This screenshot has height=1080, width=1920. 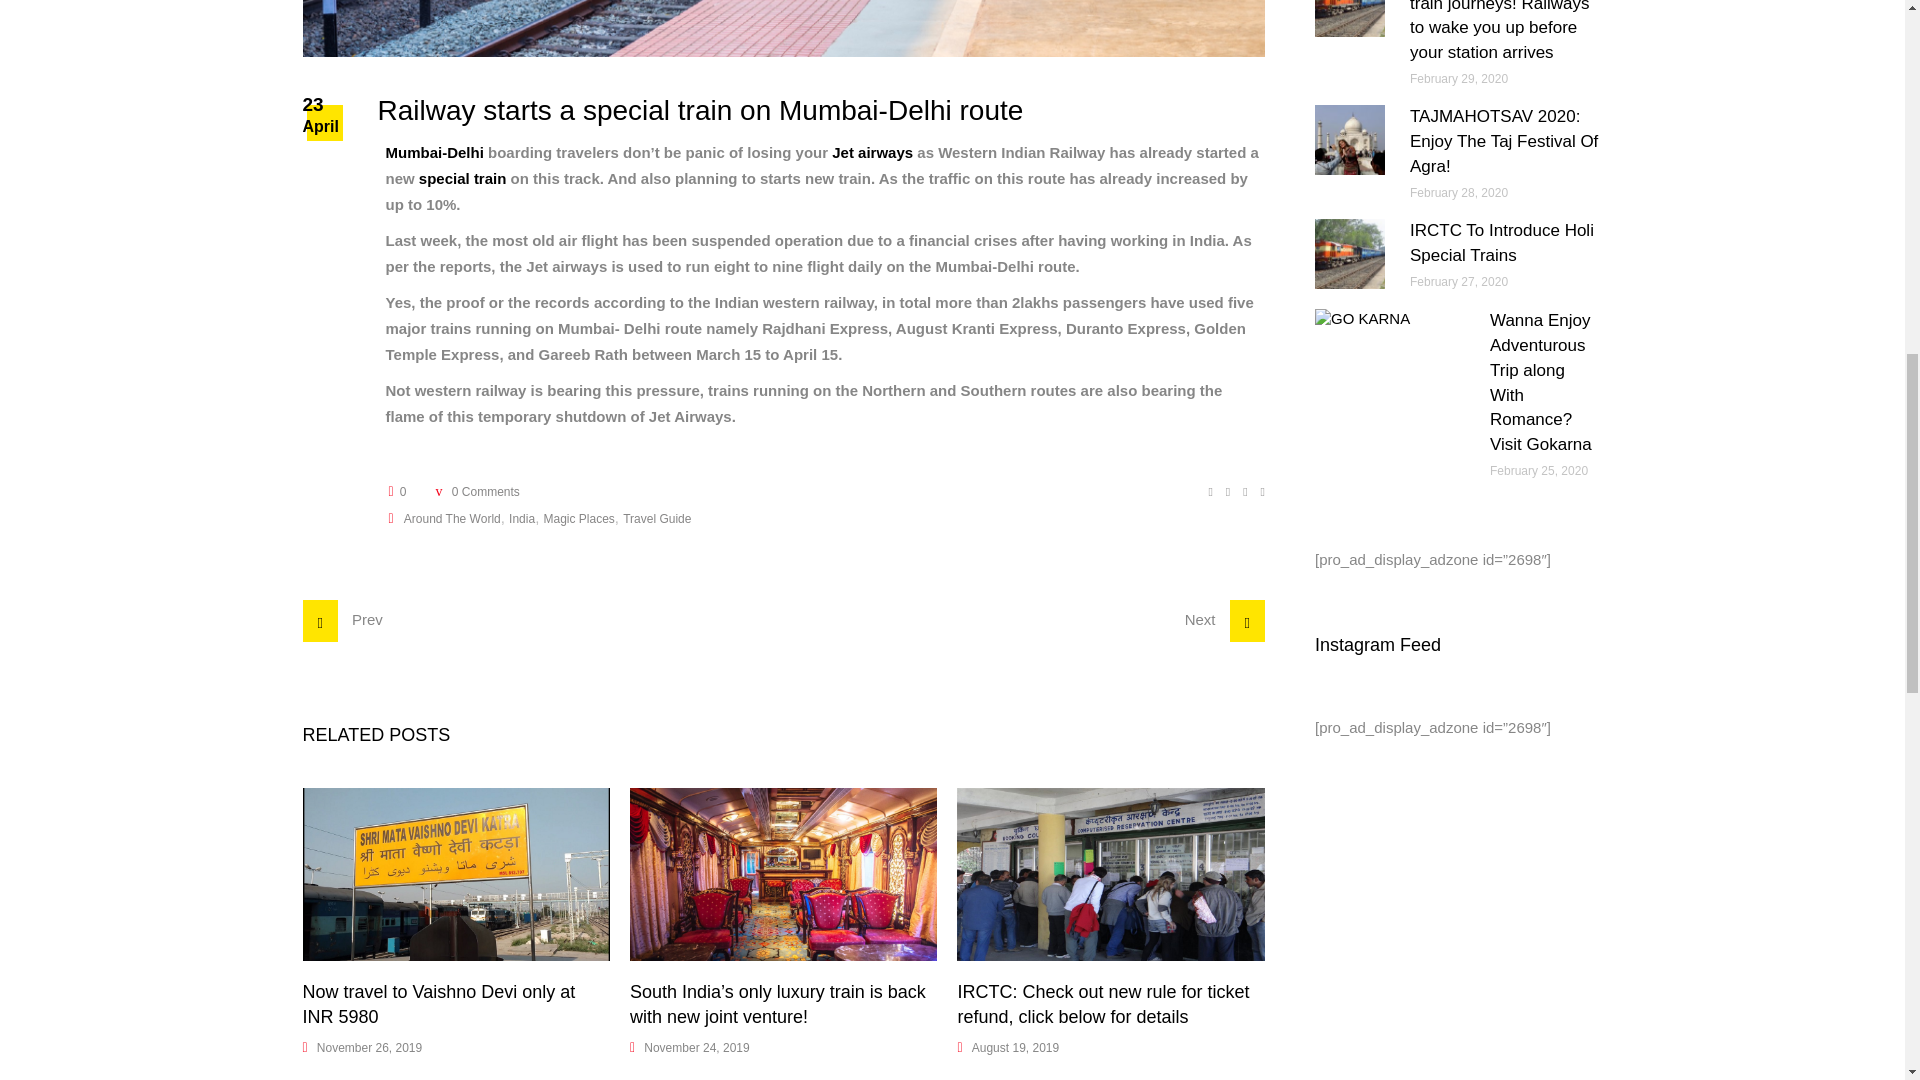 I want to click on 0, so click(x=396, y=491).